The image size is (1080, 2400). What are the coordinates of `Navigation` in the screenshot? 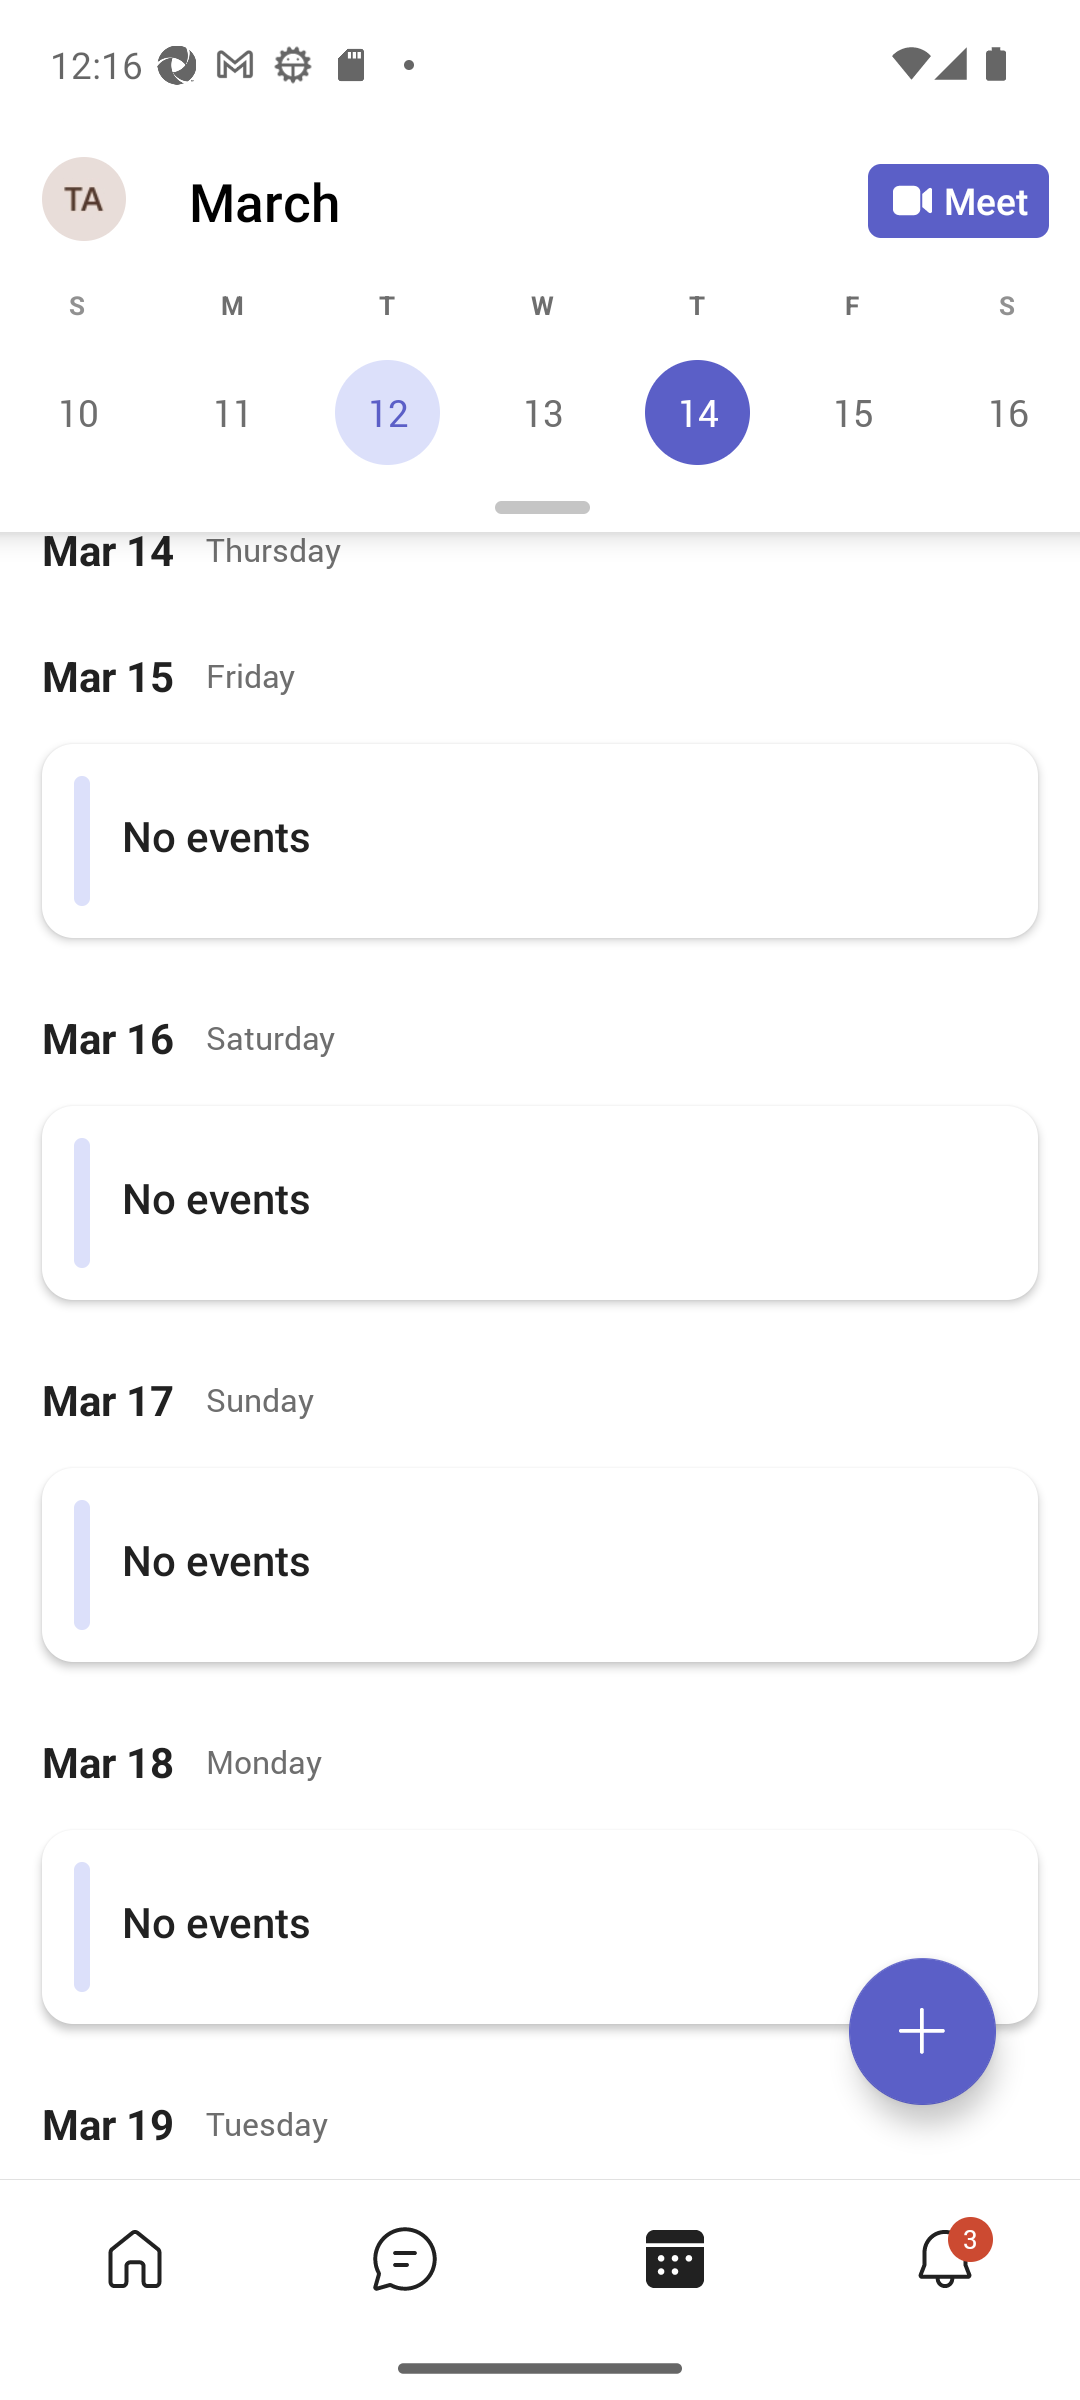 It's located at (86, 200).